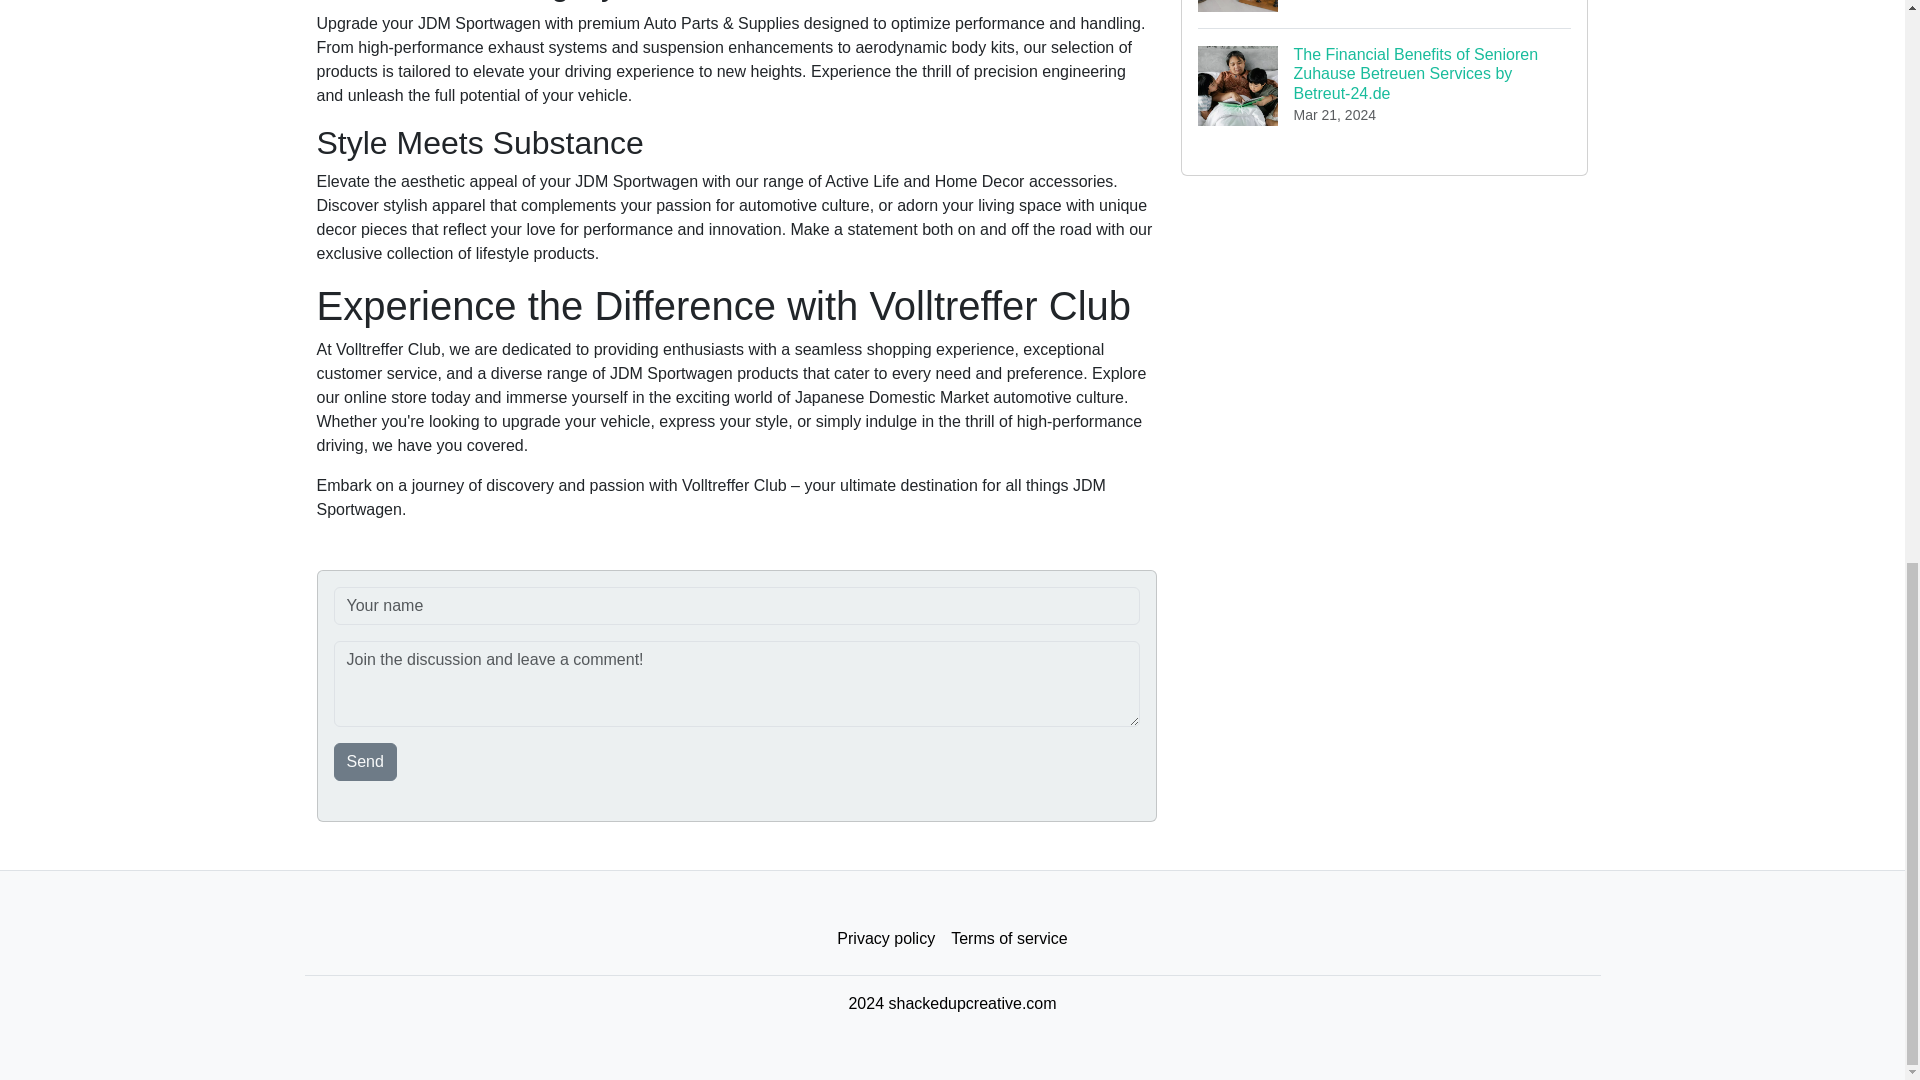  Describe the element at coordinates (366, 762) in the screenshot. I see `Send` at that location.